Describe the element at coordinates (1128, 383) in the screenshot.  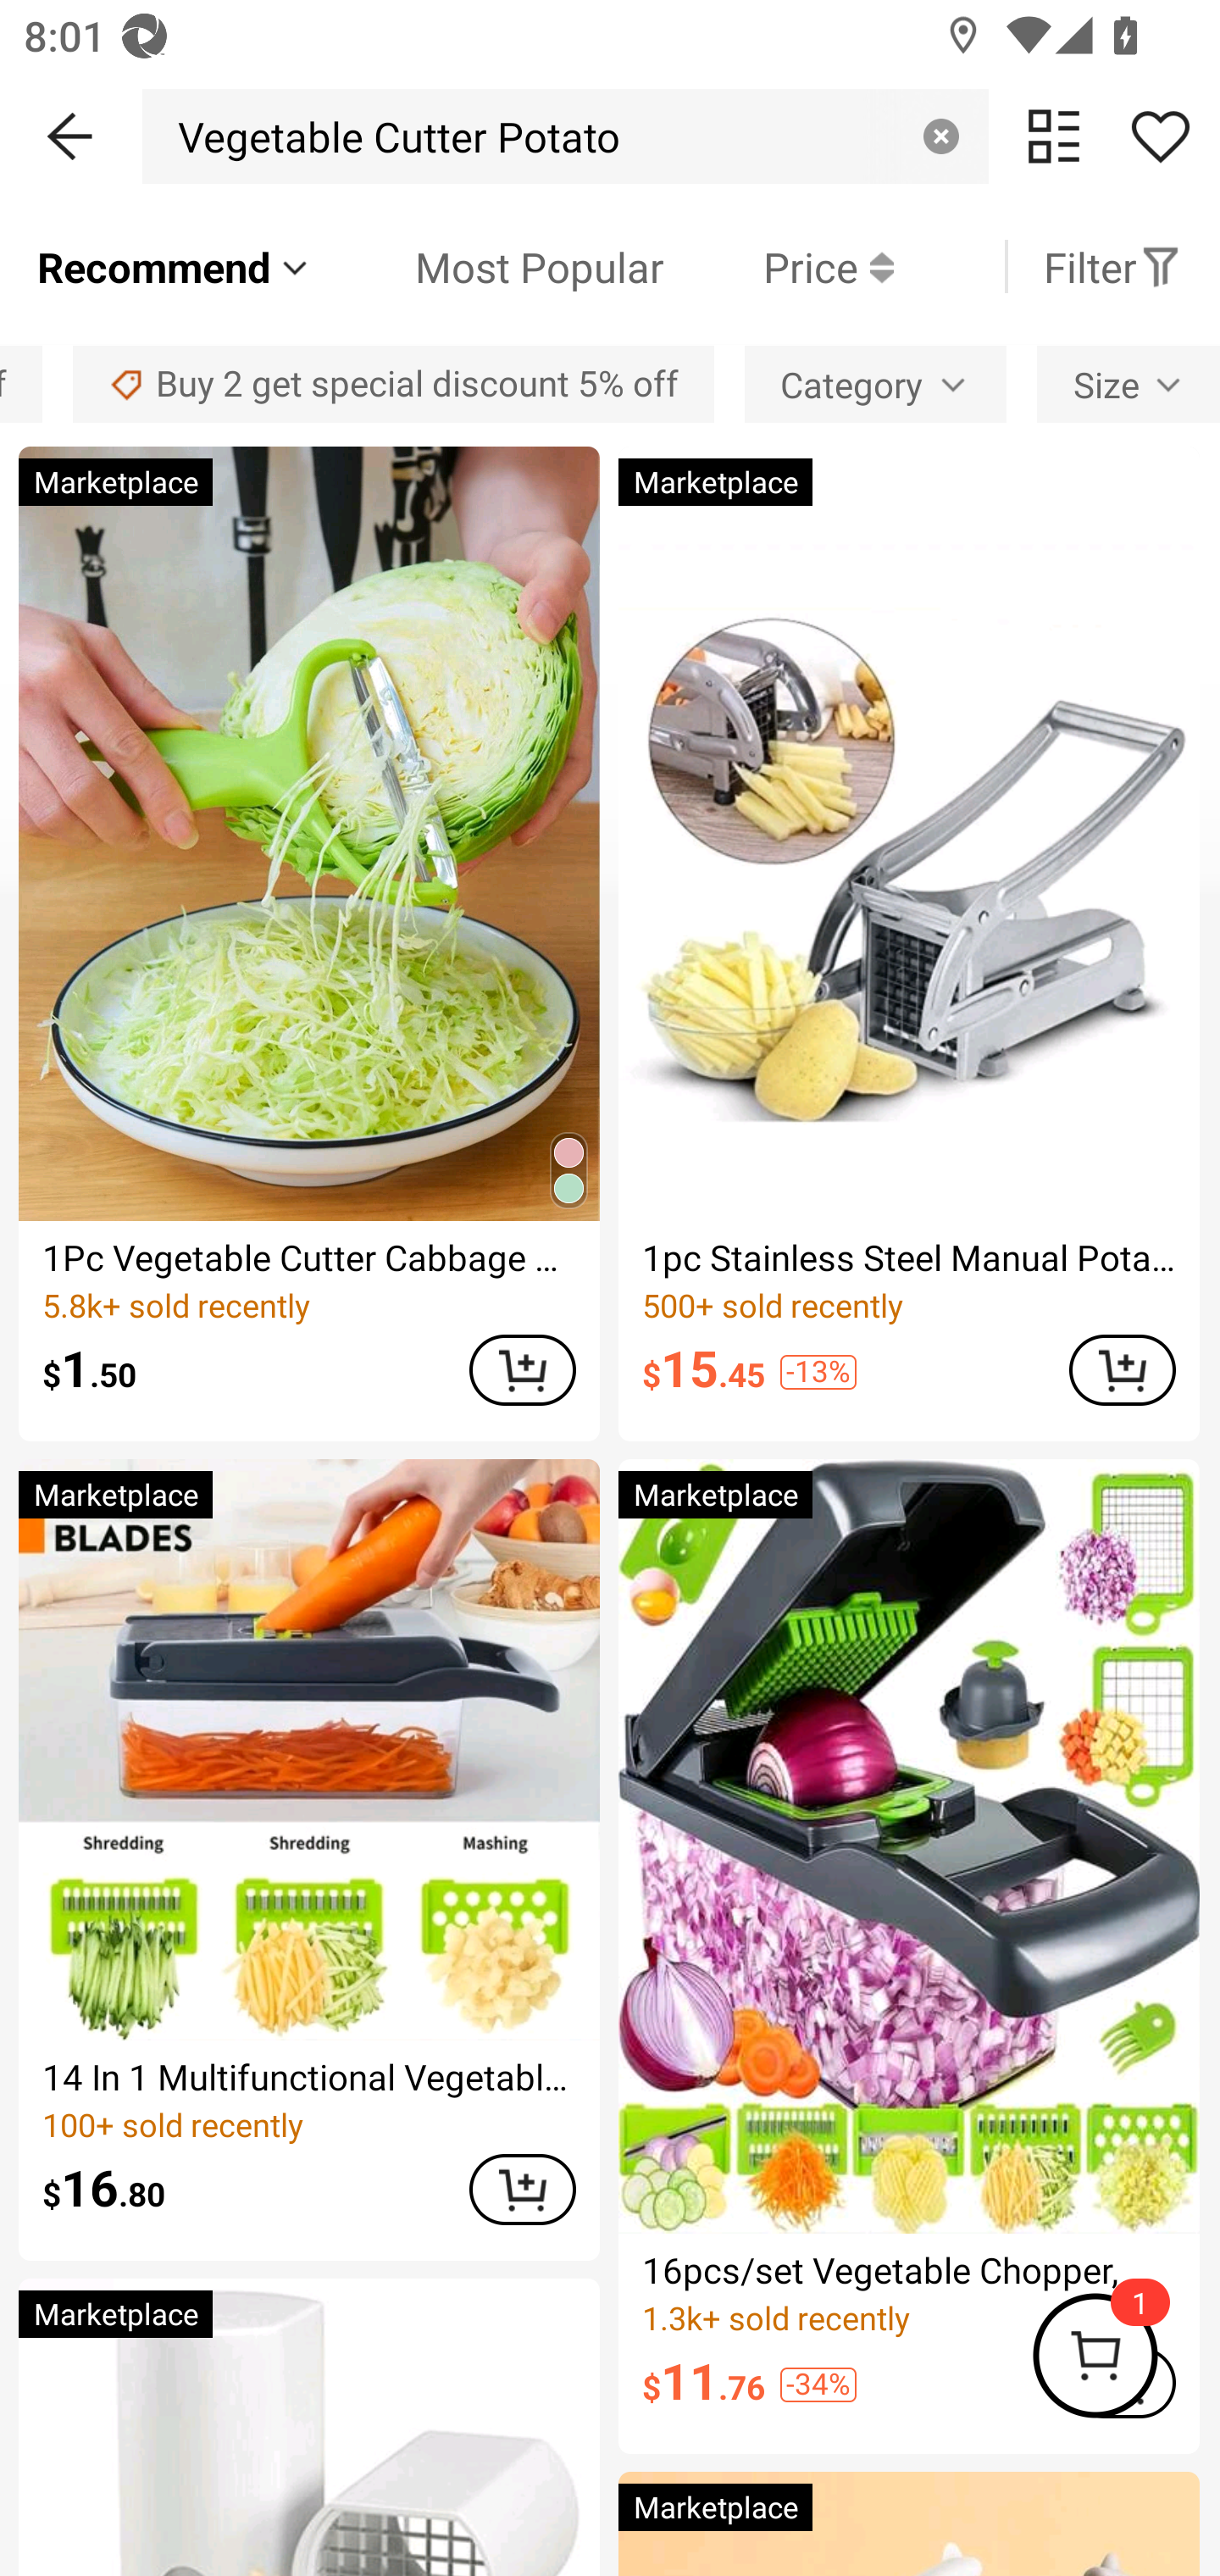
I see `Size` at that location.